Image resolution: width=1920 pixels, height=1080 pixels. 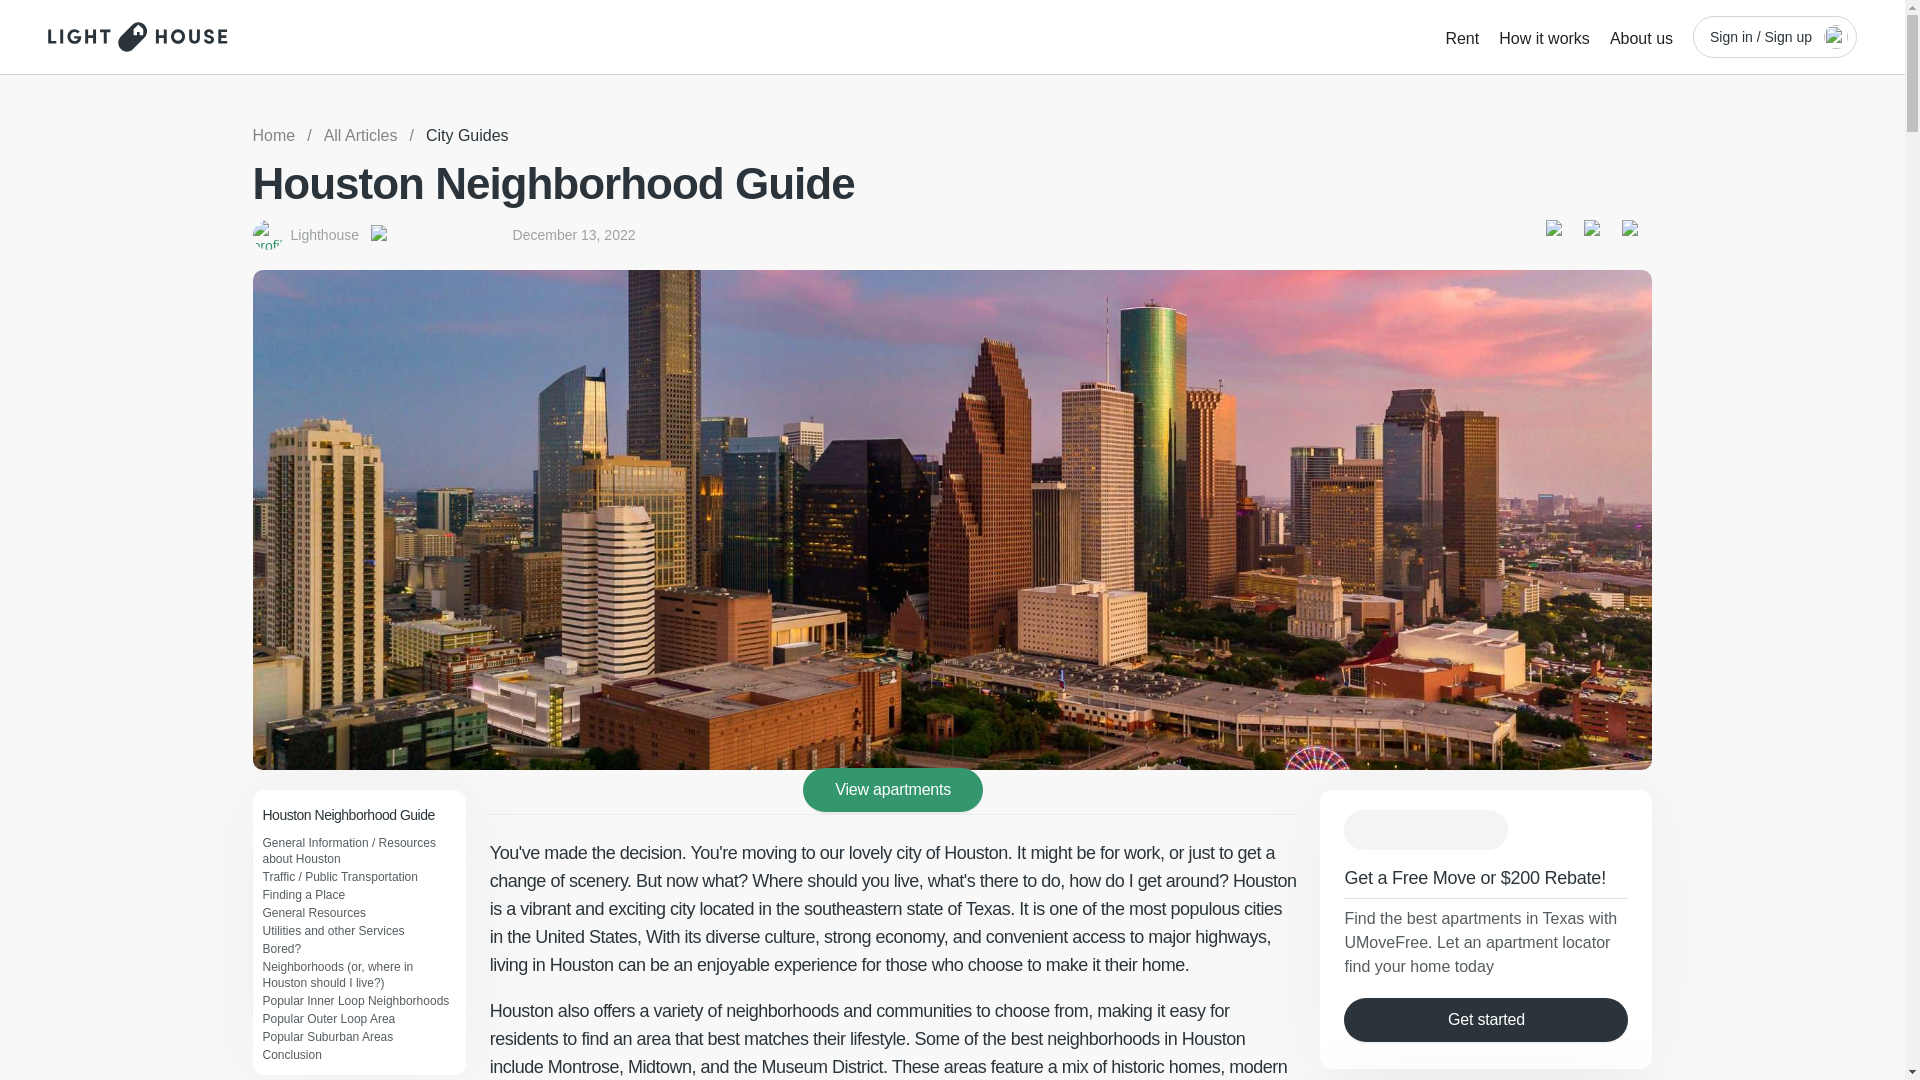 I want to click on Home, so click(x=273, y=136).